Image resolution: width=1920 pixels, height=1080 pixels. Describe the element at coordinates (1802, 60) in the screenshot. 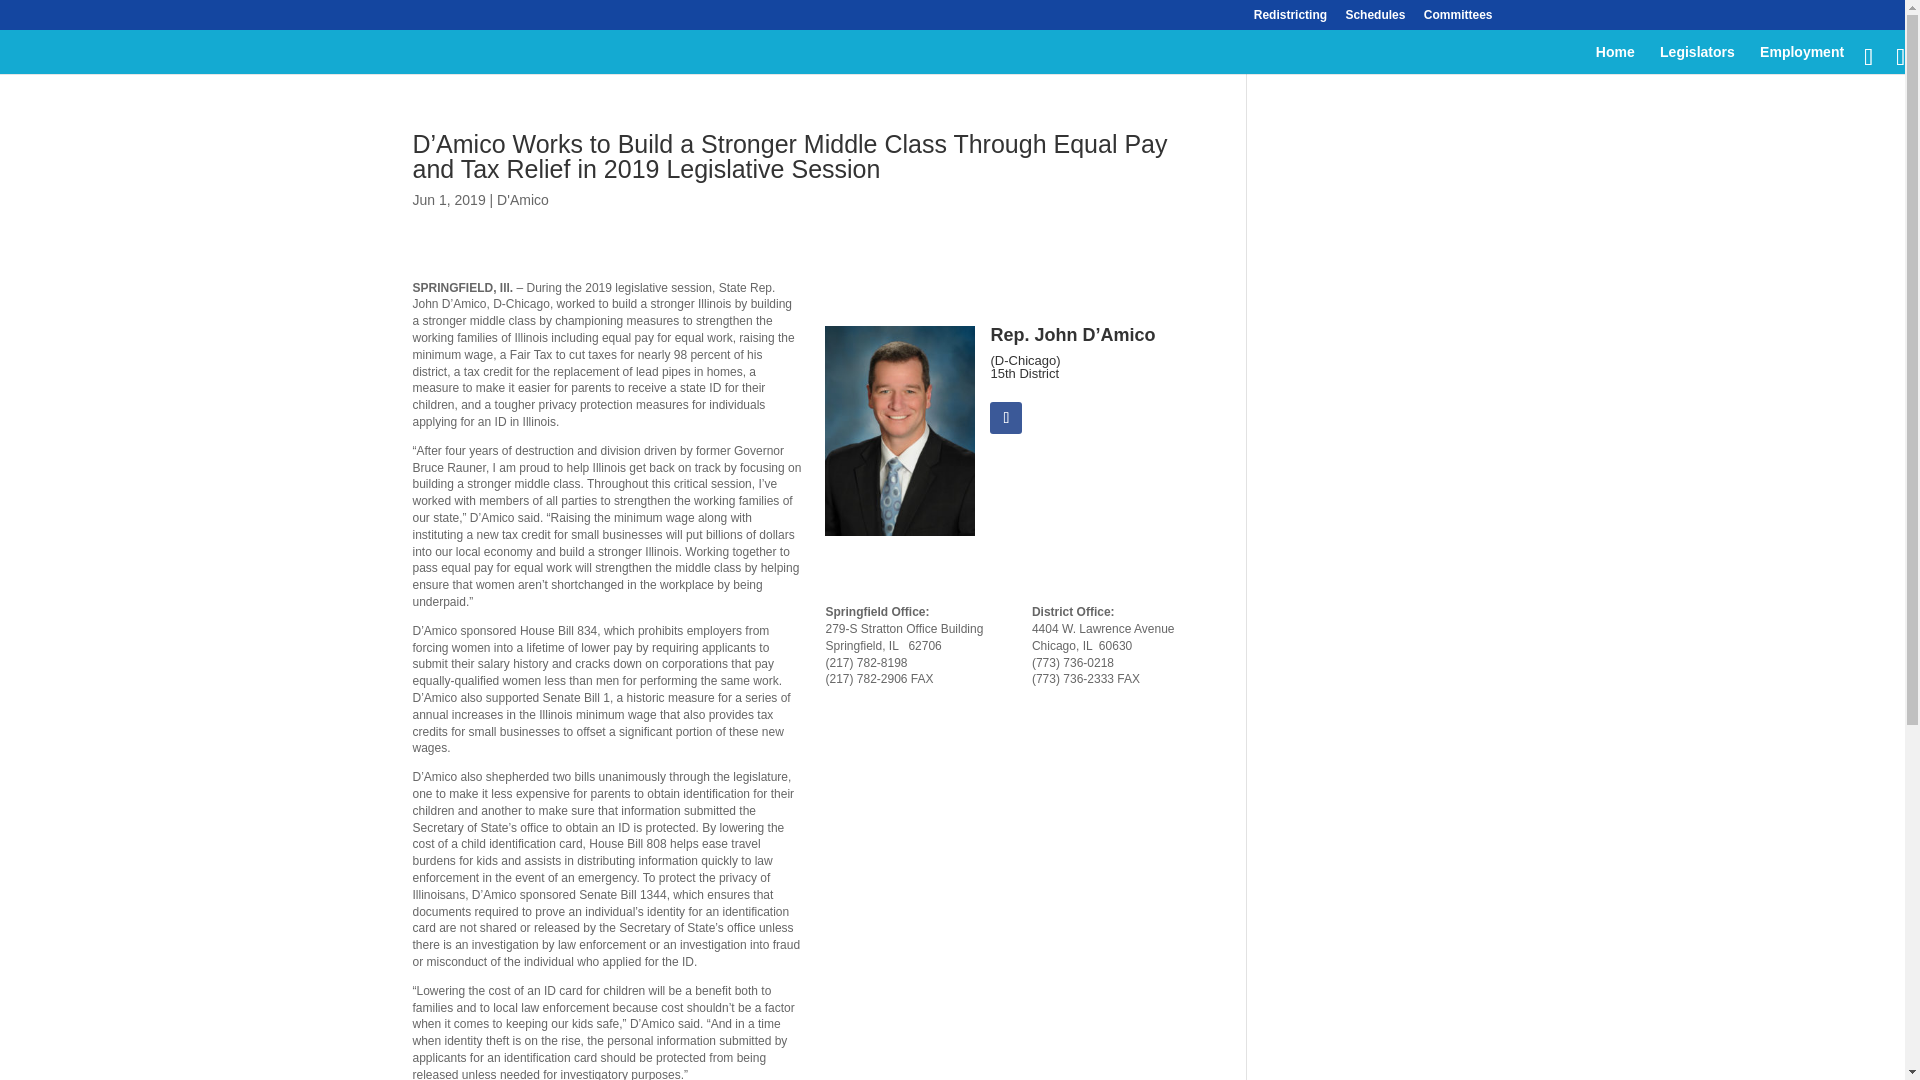

I see `Employment` at that location.